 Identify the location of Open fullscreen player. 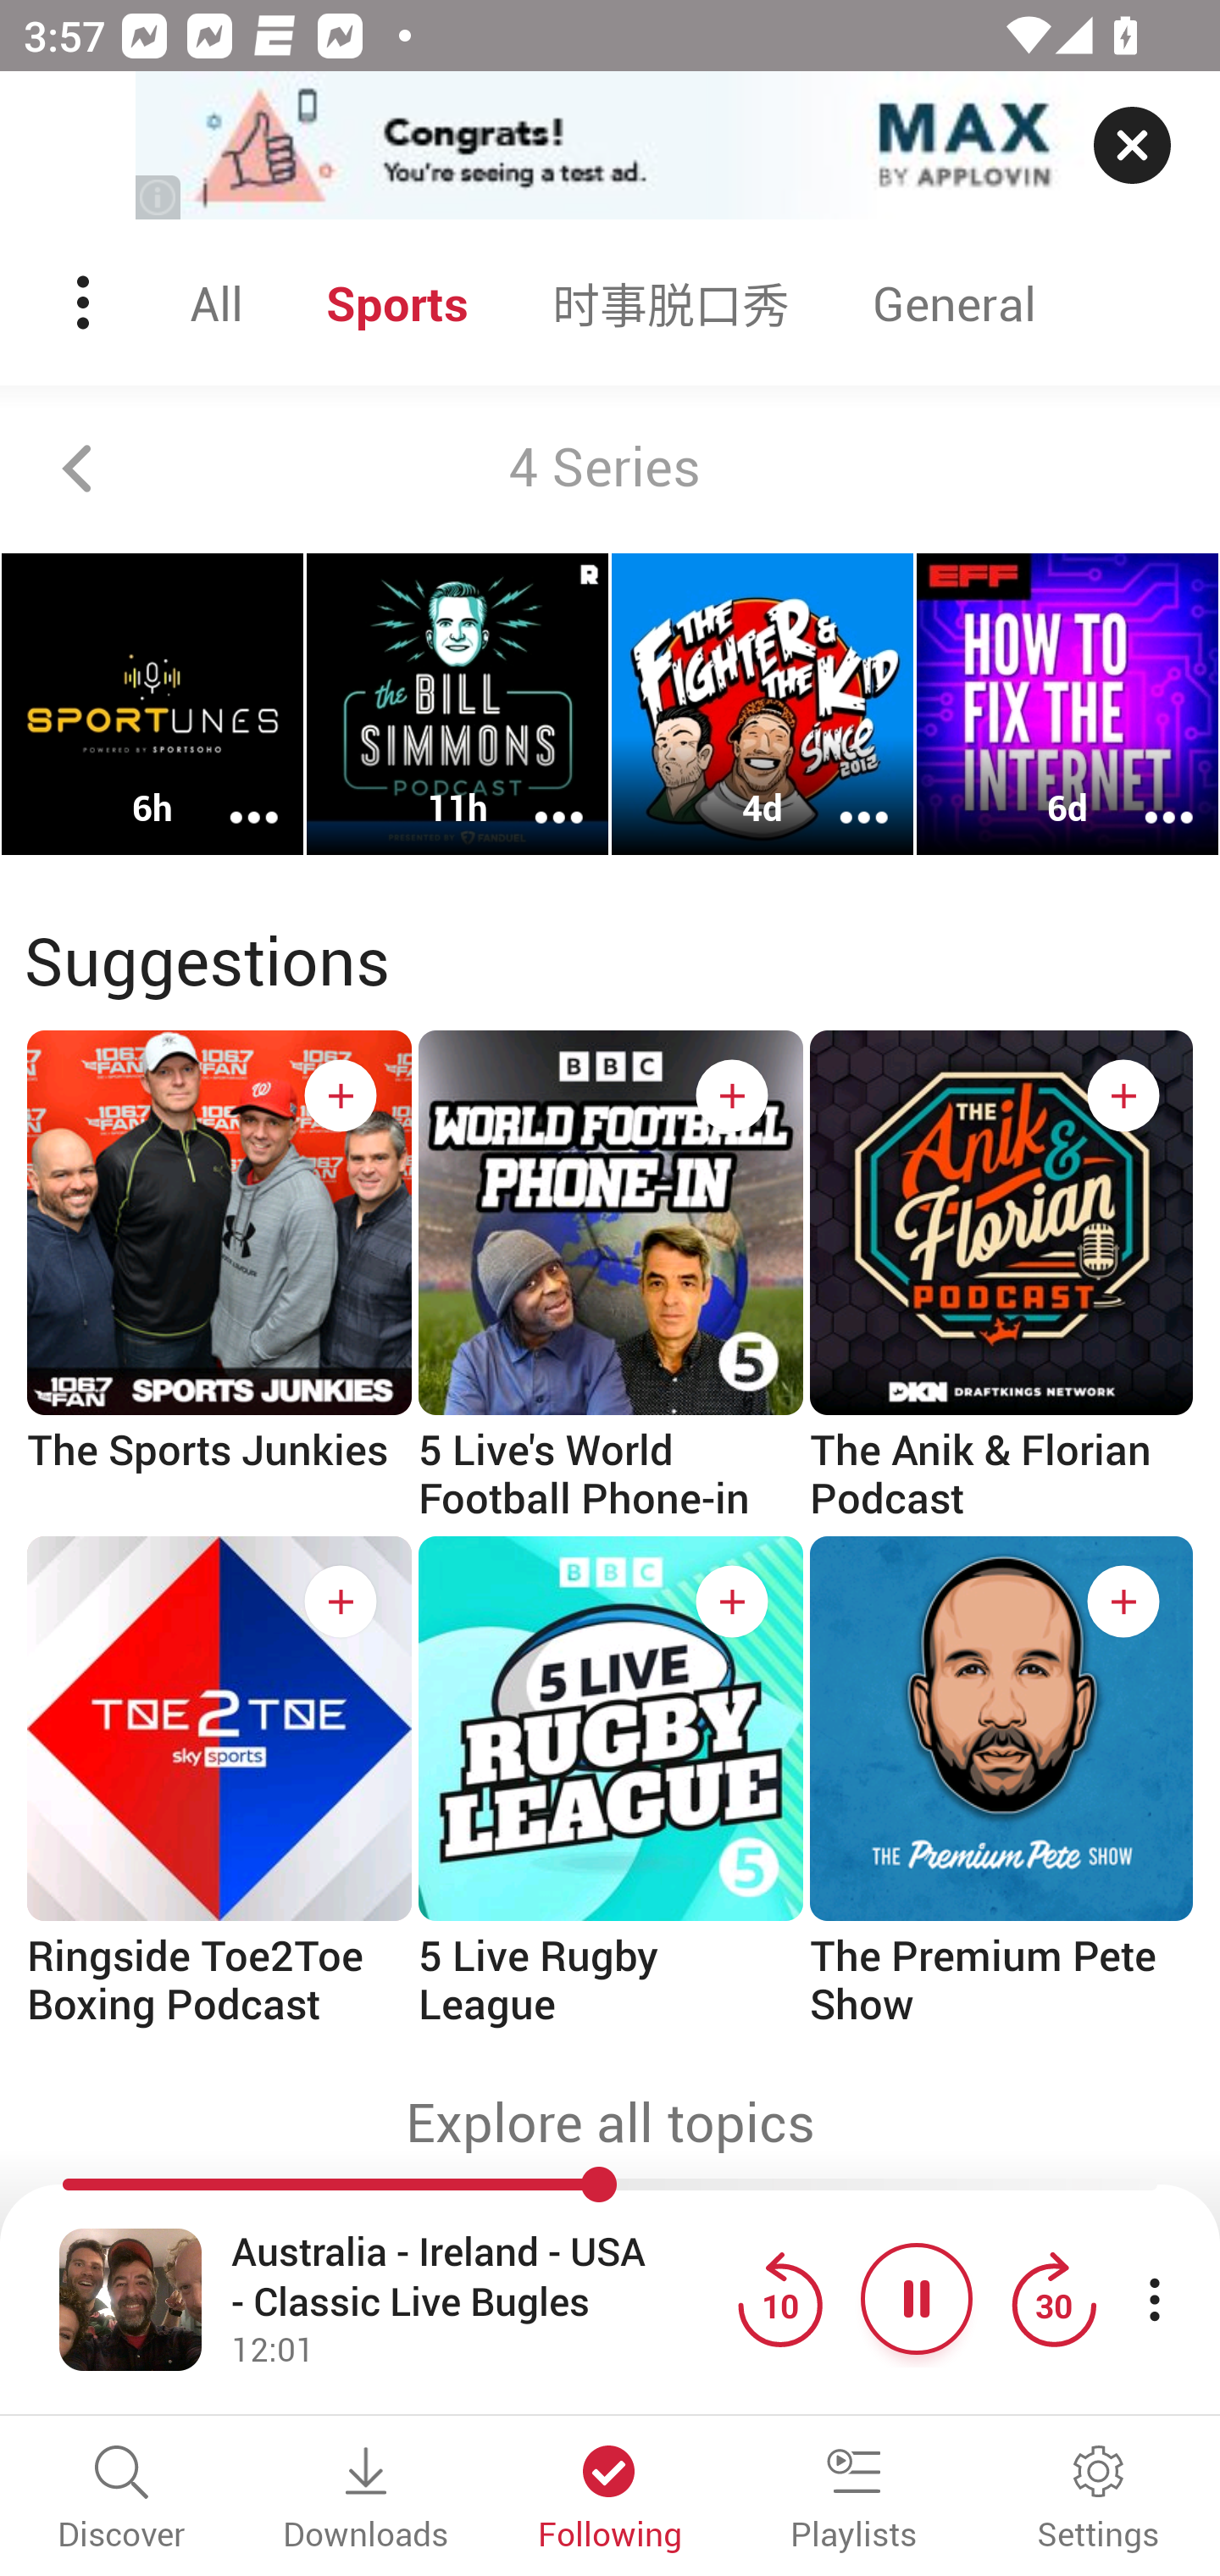
(130, 2298).